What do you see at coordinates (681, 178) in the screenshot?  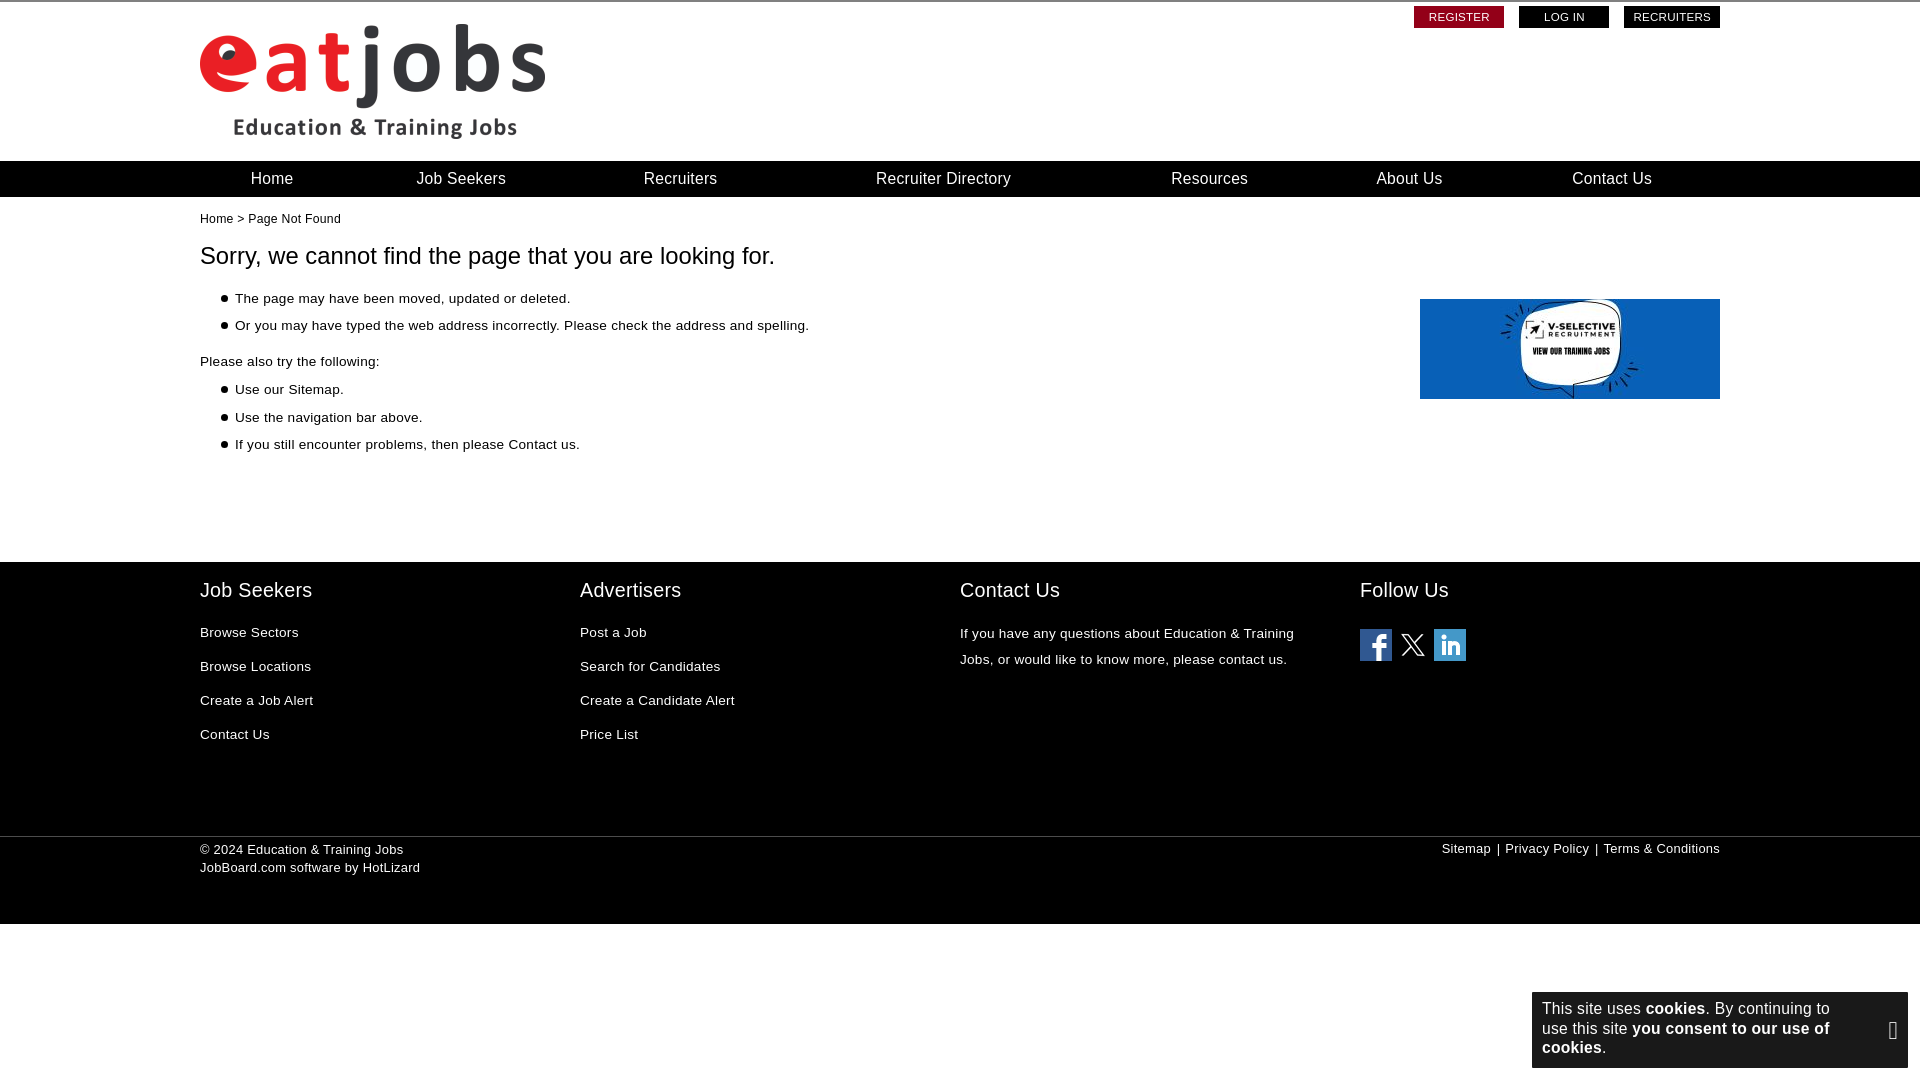 I see `Recruiters` at bounding box center [681, 178].